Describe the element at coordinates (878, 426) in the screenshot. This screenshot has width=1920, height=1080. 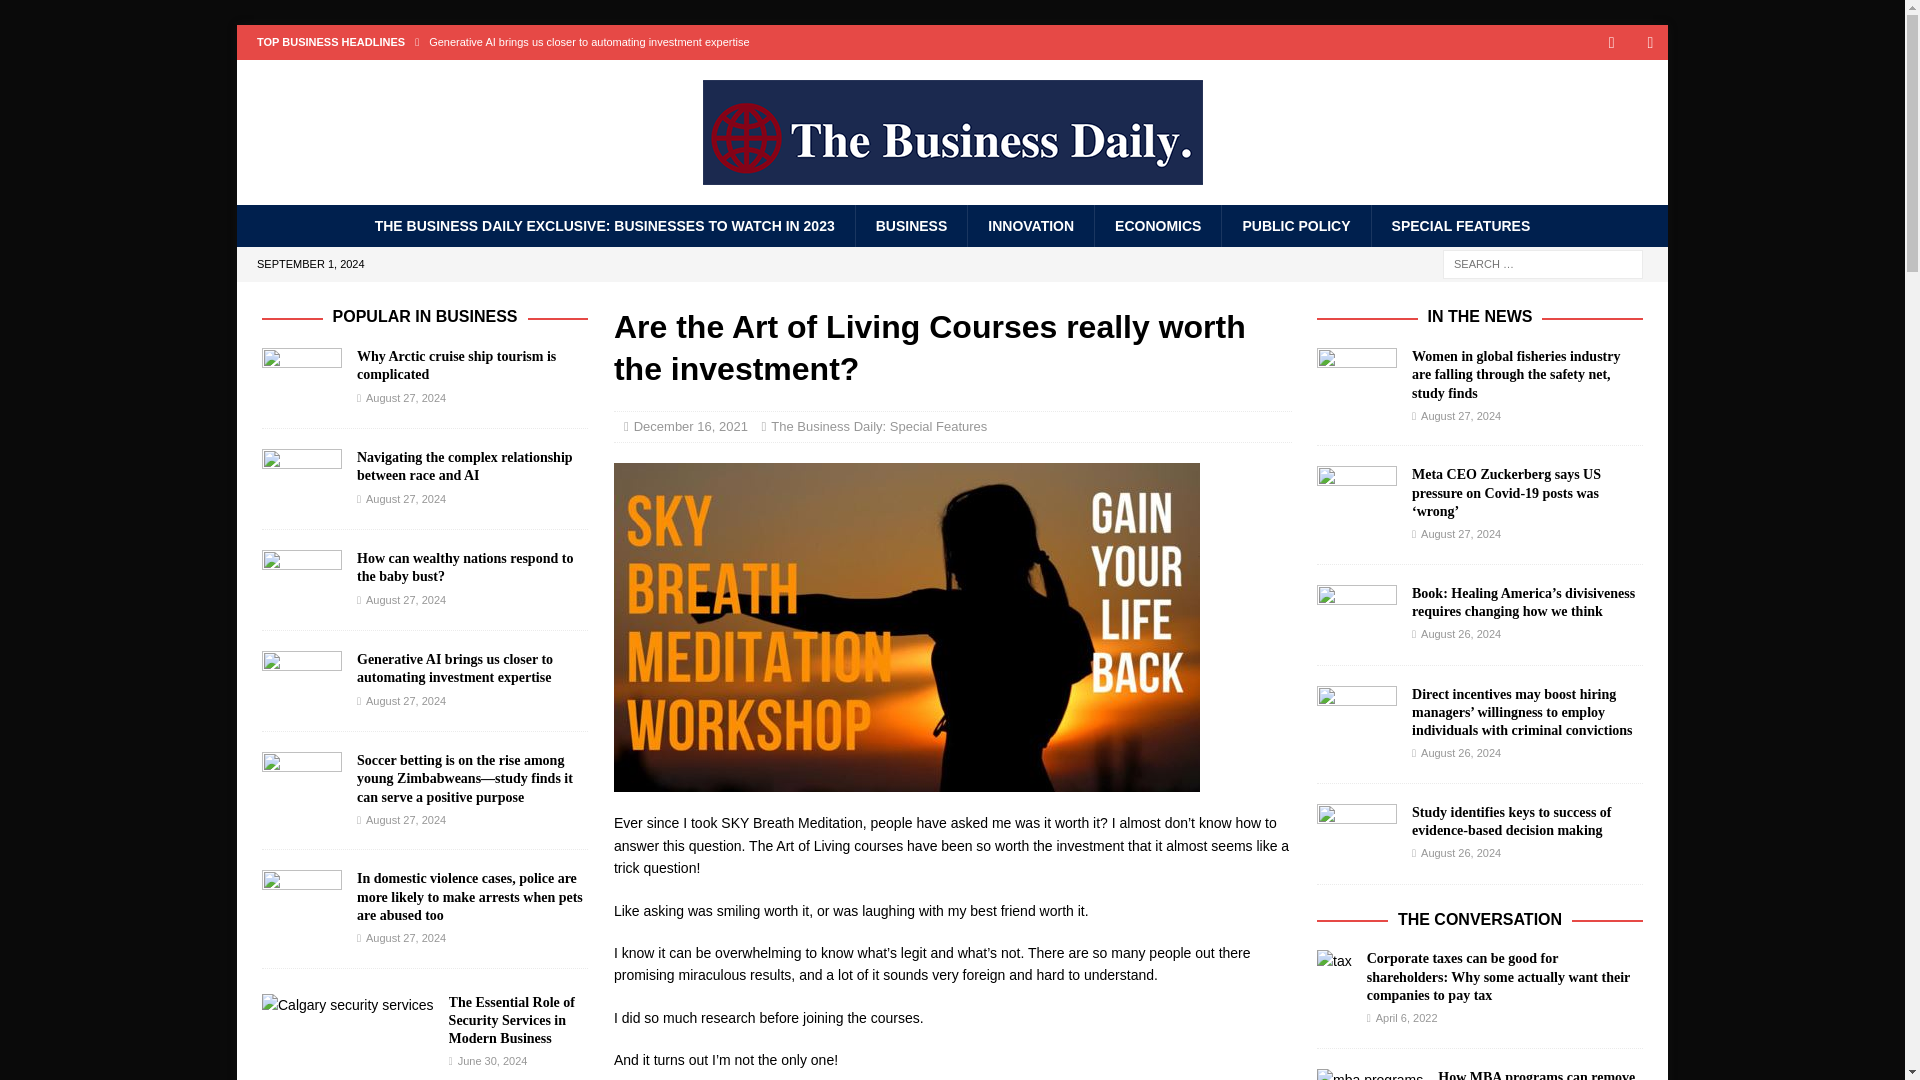
I see `The Business Daily: Special Features` at that location.